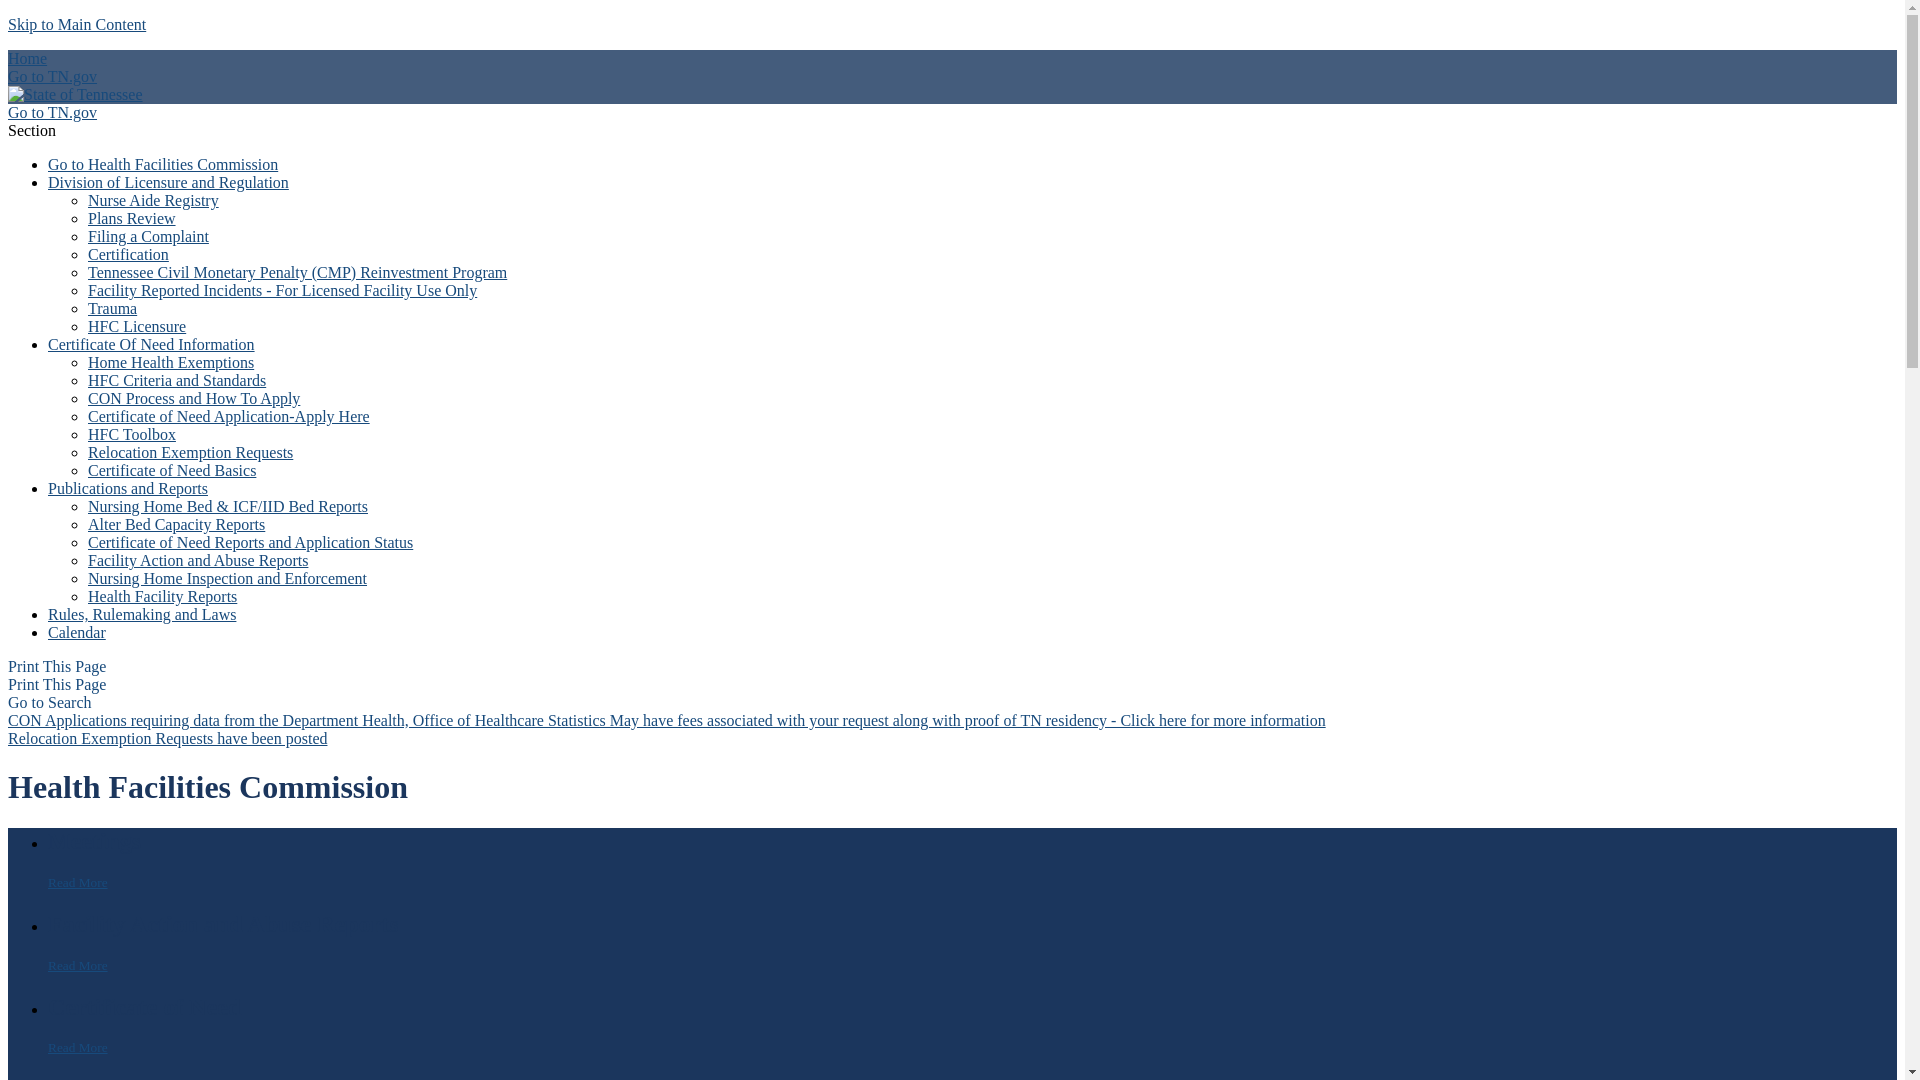  I want to click on Facility Reported Incidents - For Licensed Facility Use Only, so click(282, 290).